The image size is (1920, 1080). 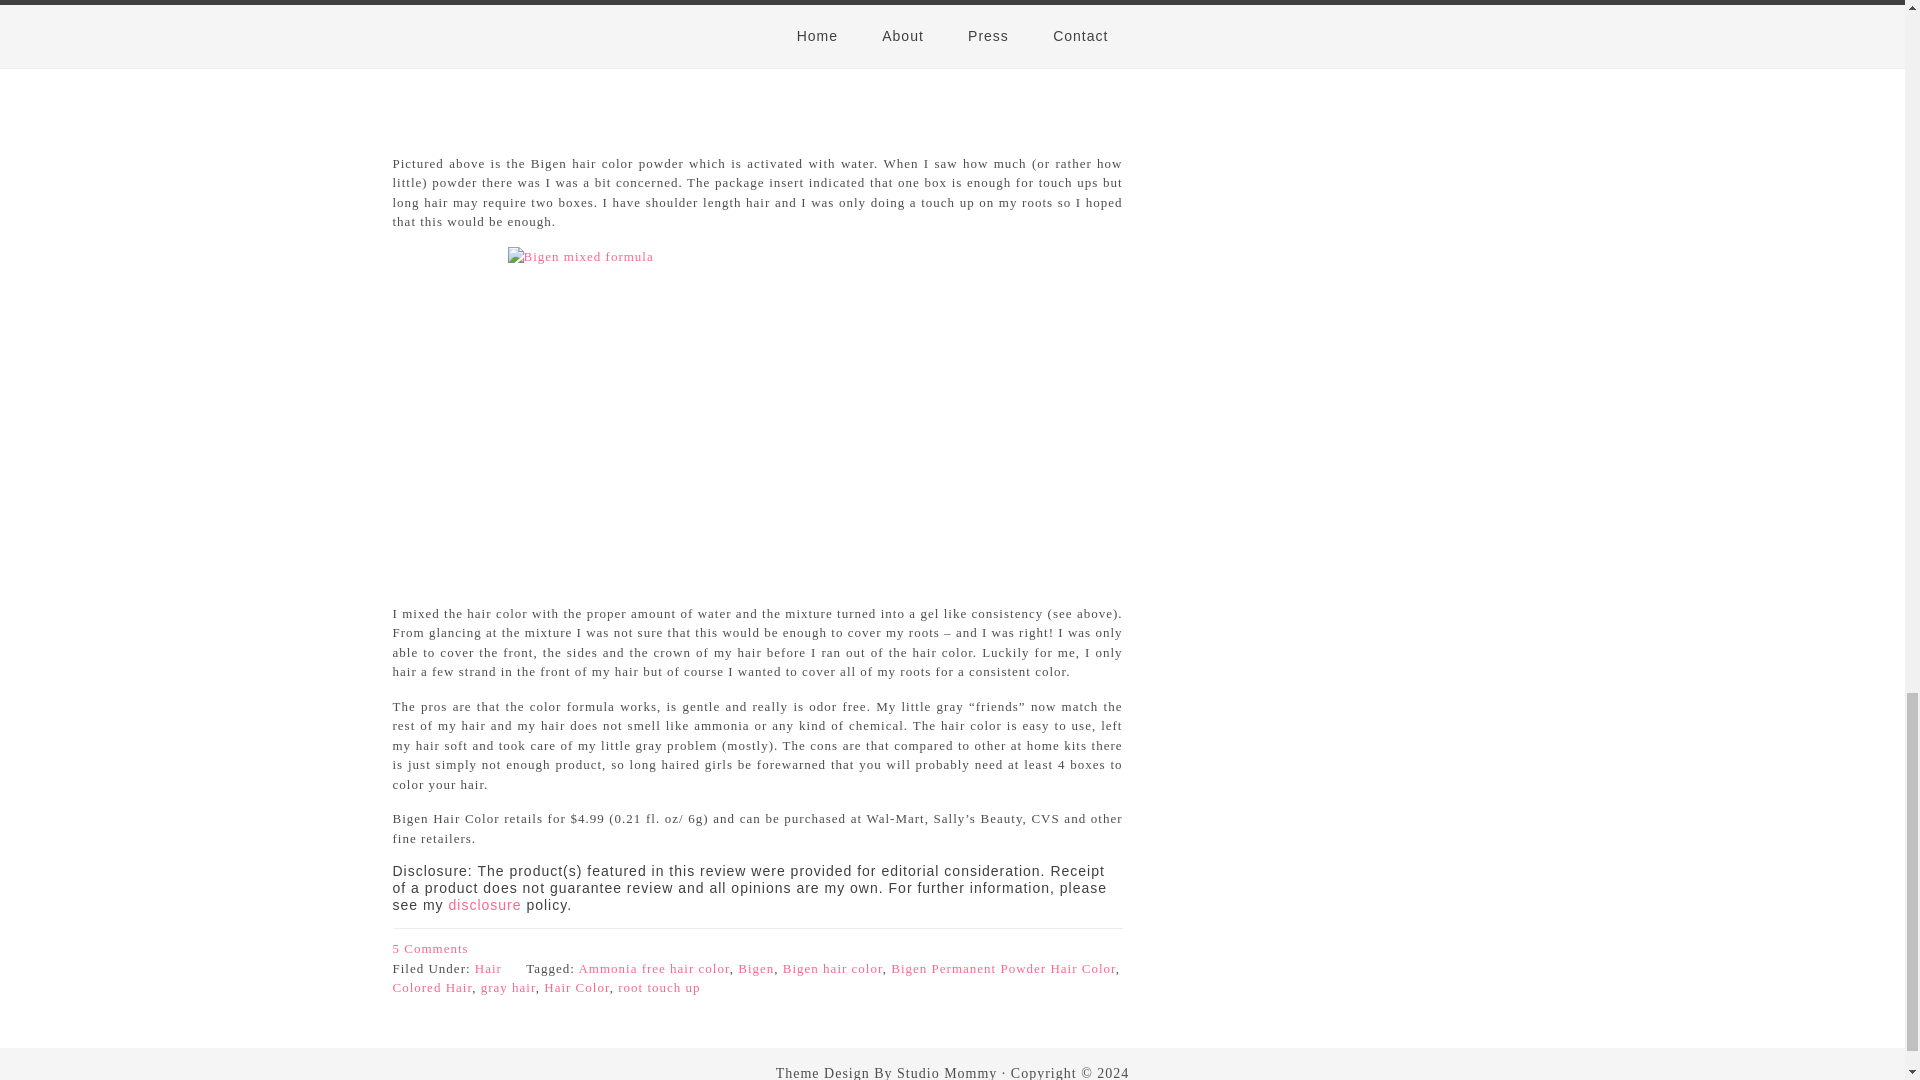 I want to click on root touch up, so click(x=659, y=986).